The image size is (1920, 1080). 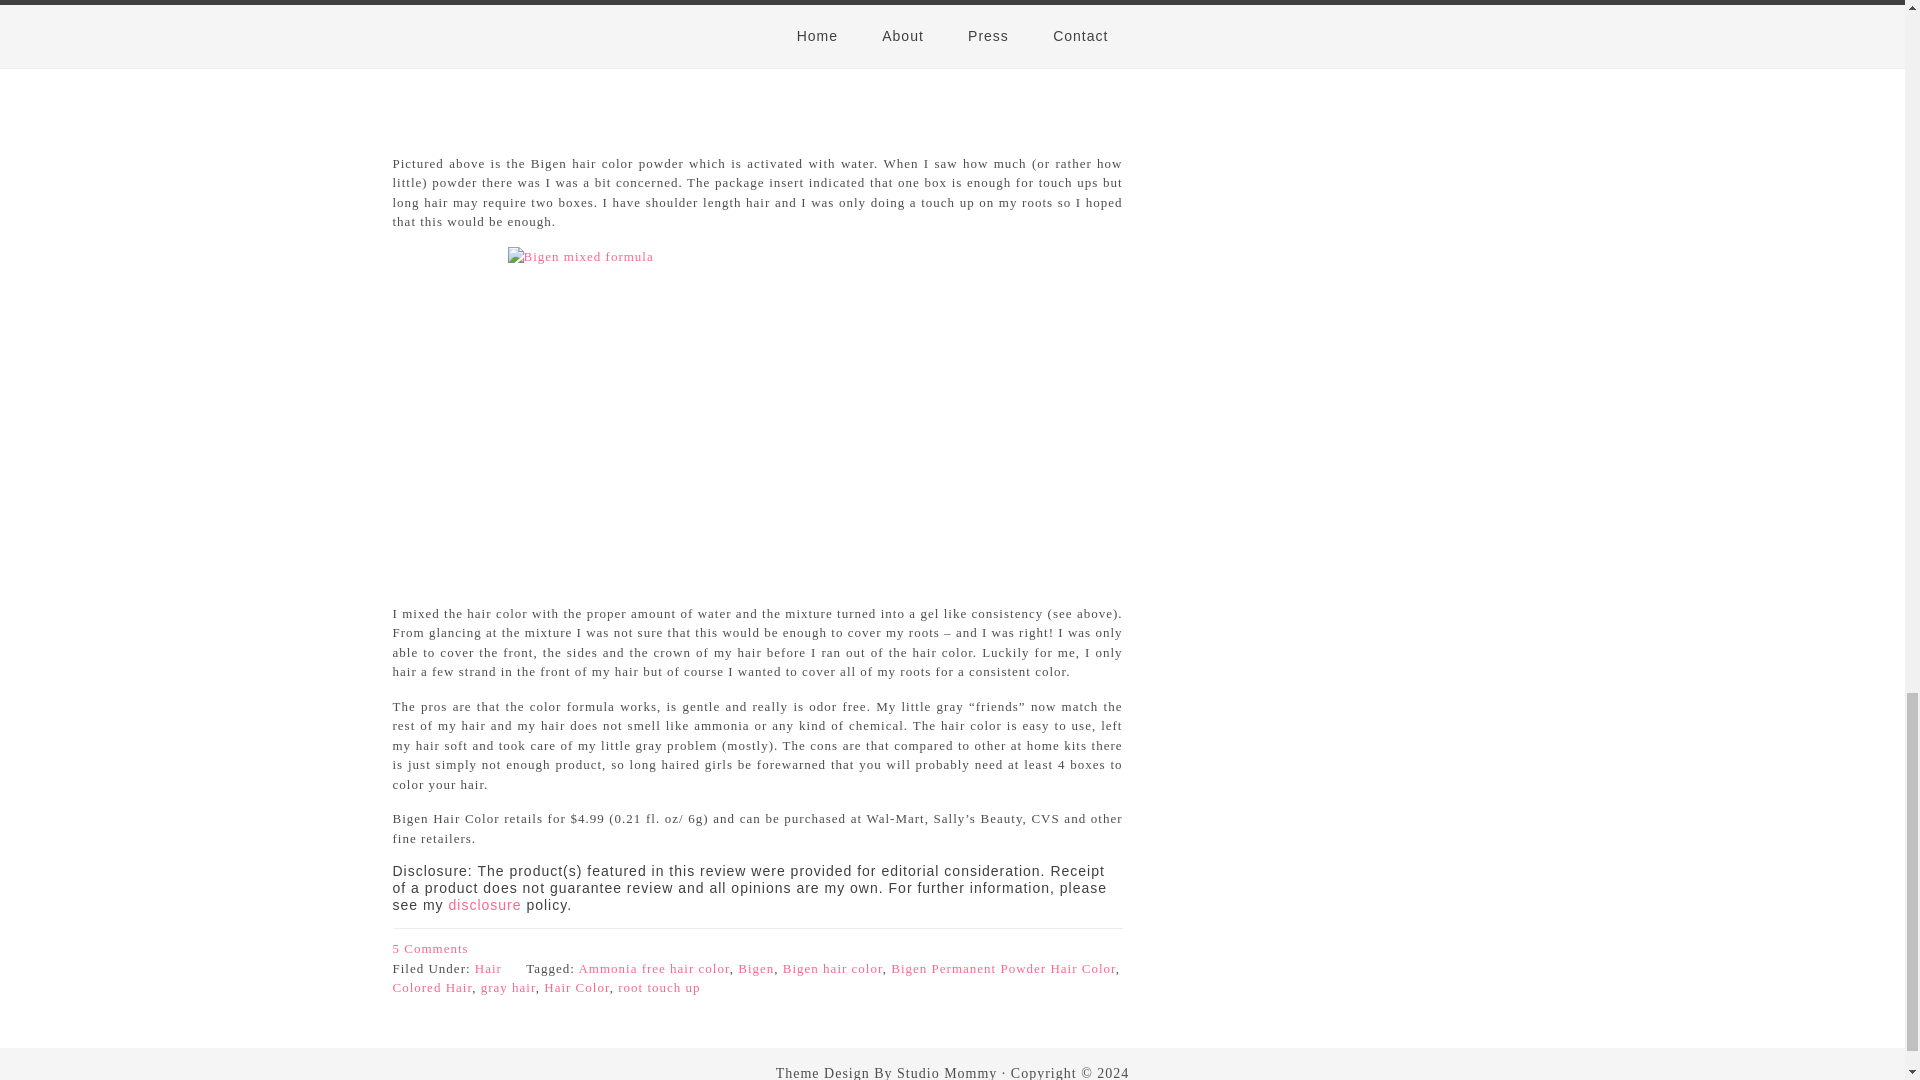 I want to click on root touch up, so click(x=659, y=986).